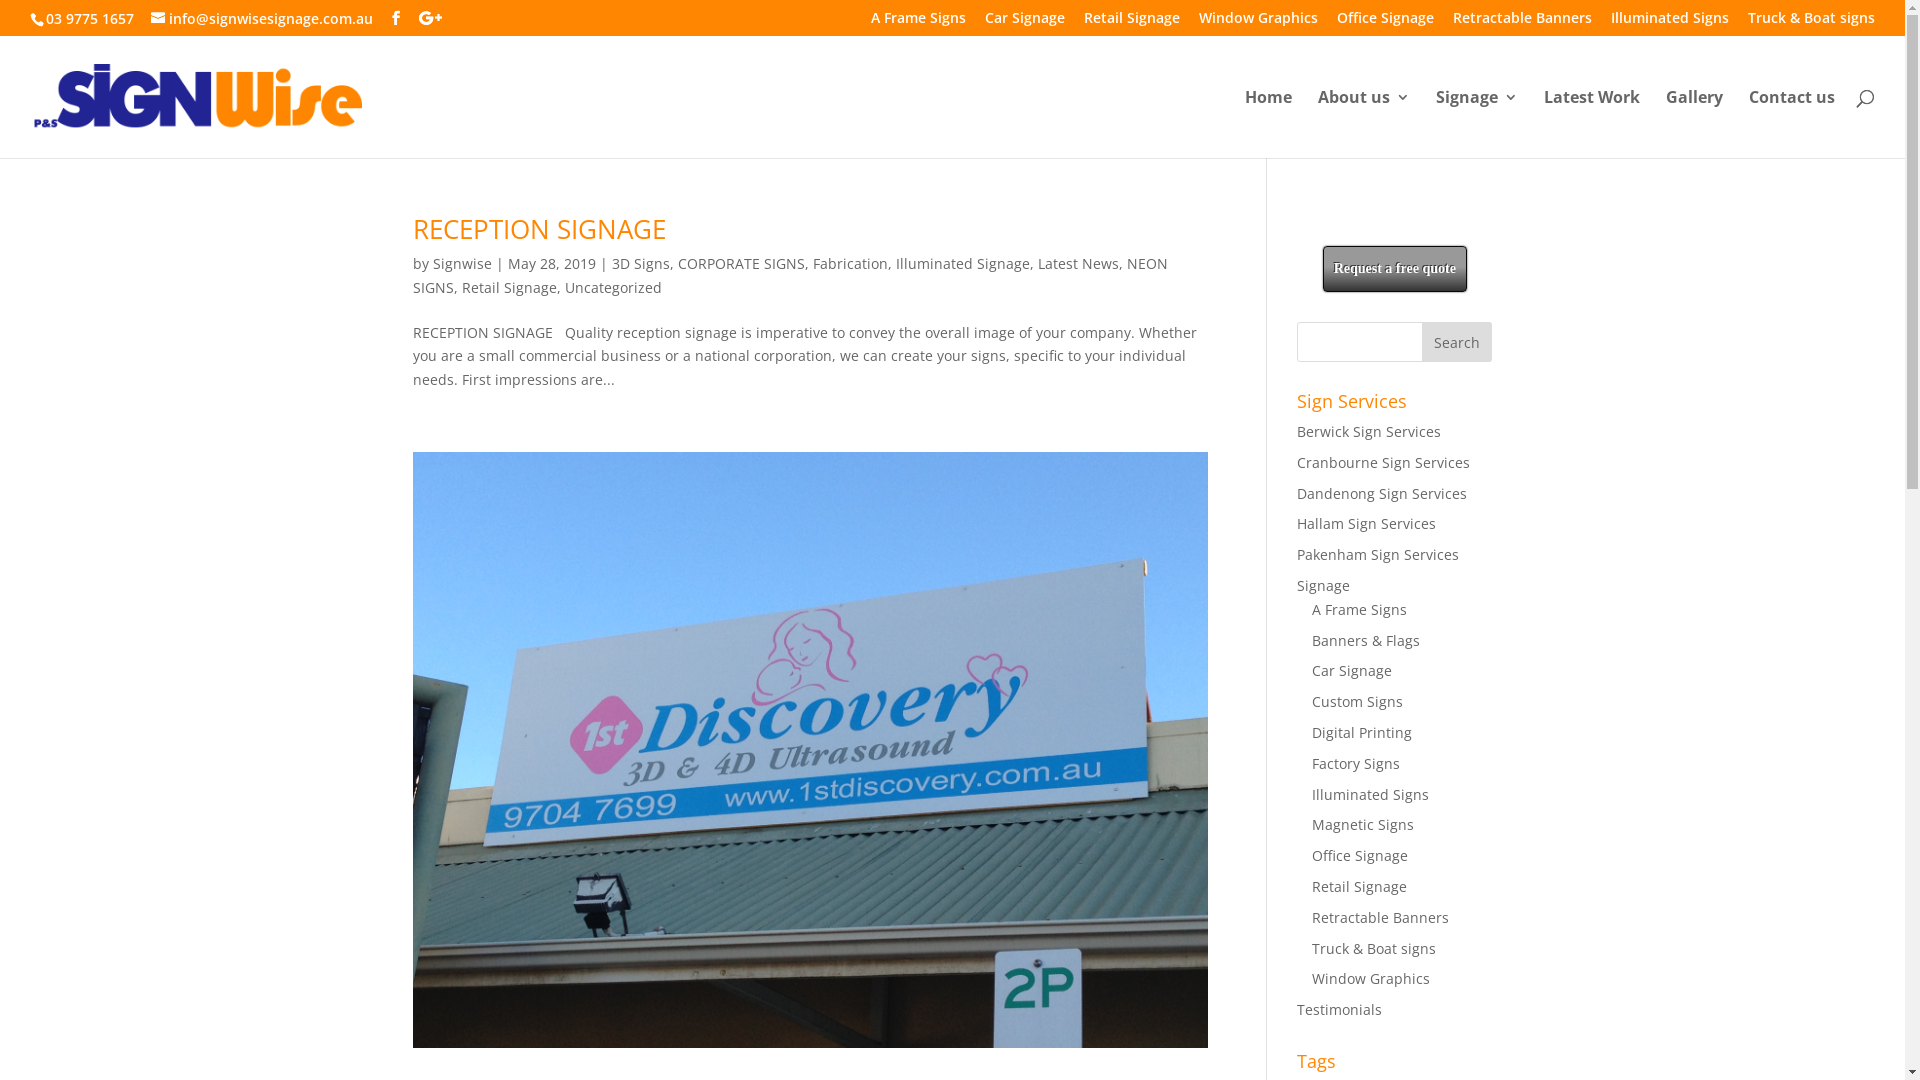 The width and height of the screenshot is (1920, 1080). Describe the element at coordinates (1670, 22) in the screenshot. I see `Illuminated Signs` at that location.